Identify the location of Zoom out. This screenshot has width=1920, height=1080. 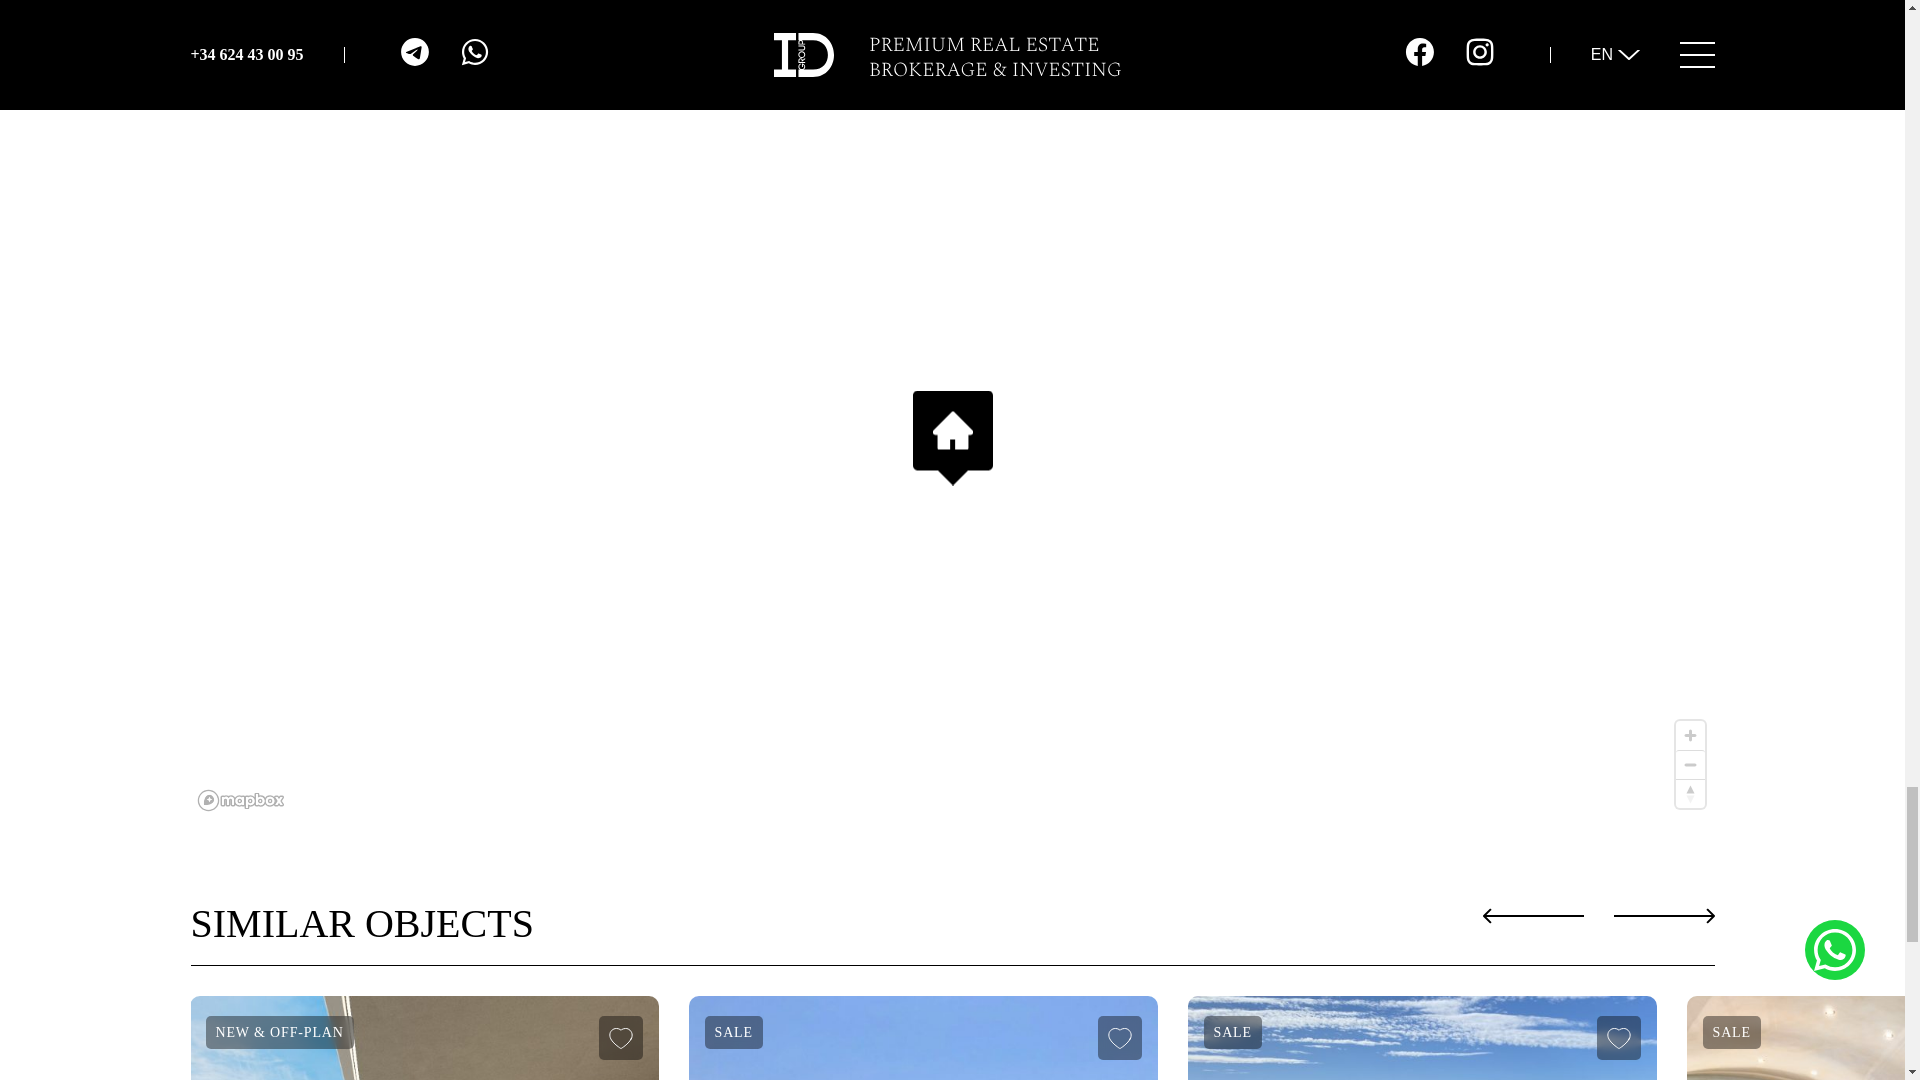
(1690, 764).